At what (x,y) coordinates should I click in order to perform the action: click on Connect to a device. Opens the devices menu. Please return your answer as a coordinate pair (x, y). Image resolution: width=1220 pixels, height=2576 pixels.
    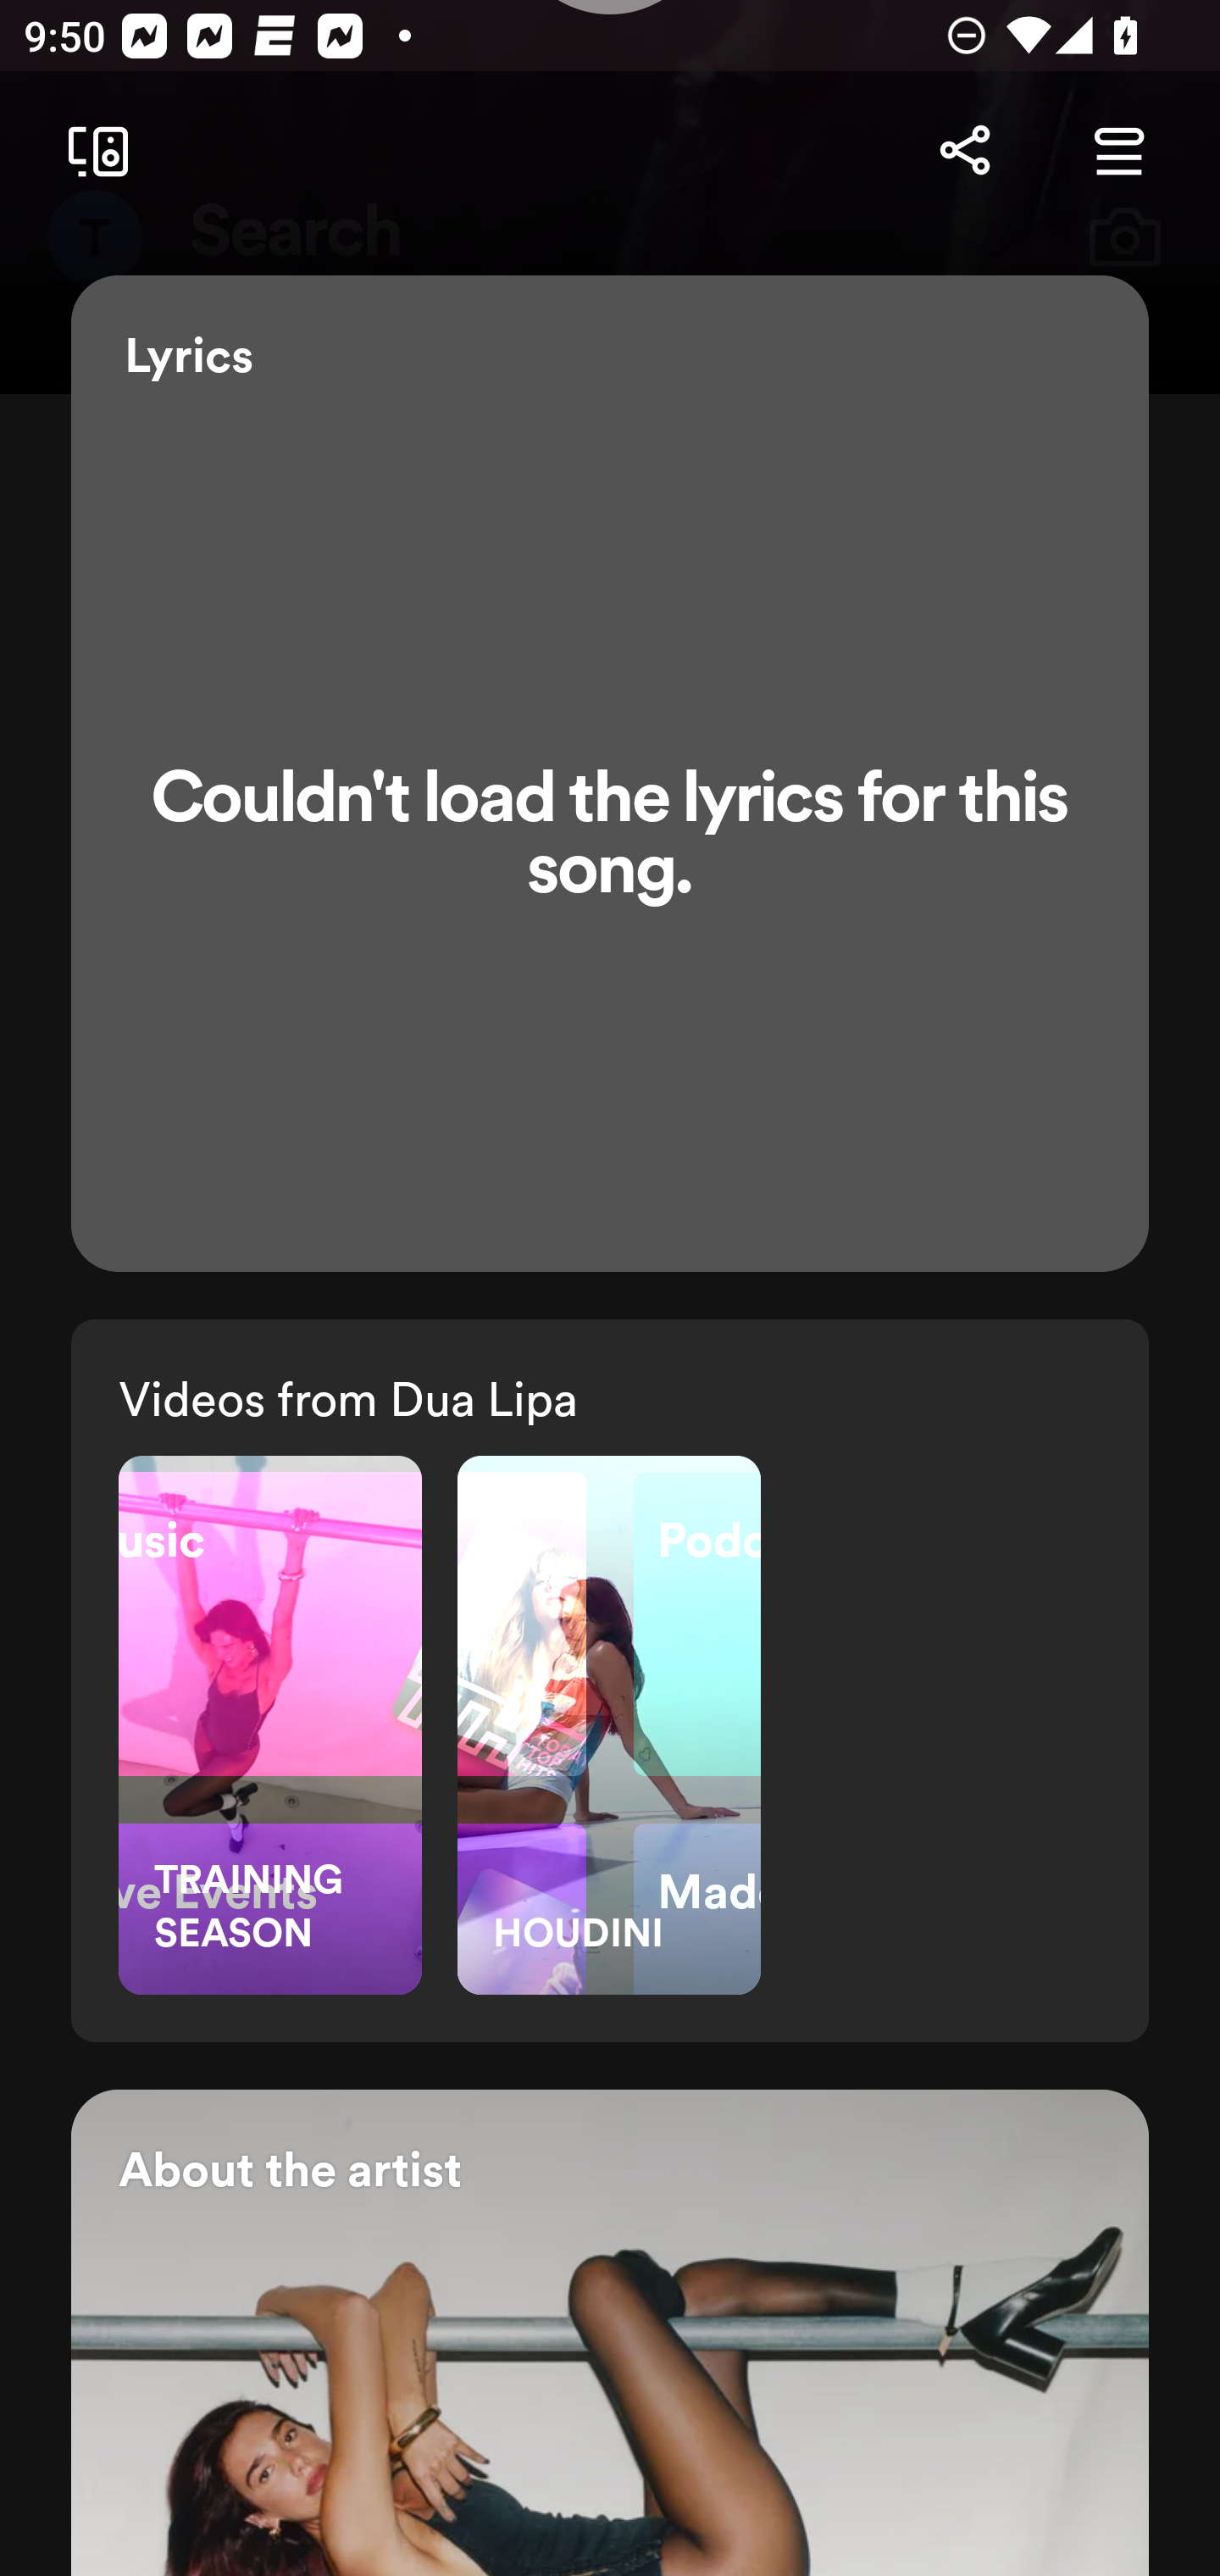
    Looking at the image, I should click on (91, 151).